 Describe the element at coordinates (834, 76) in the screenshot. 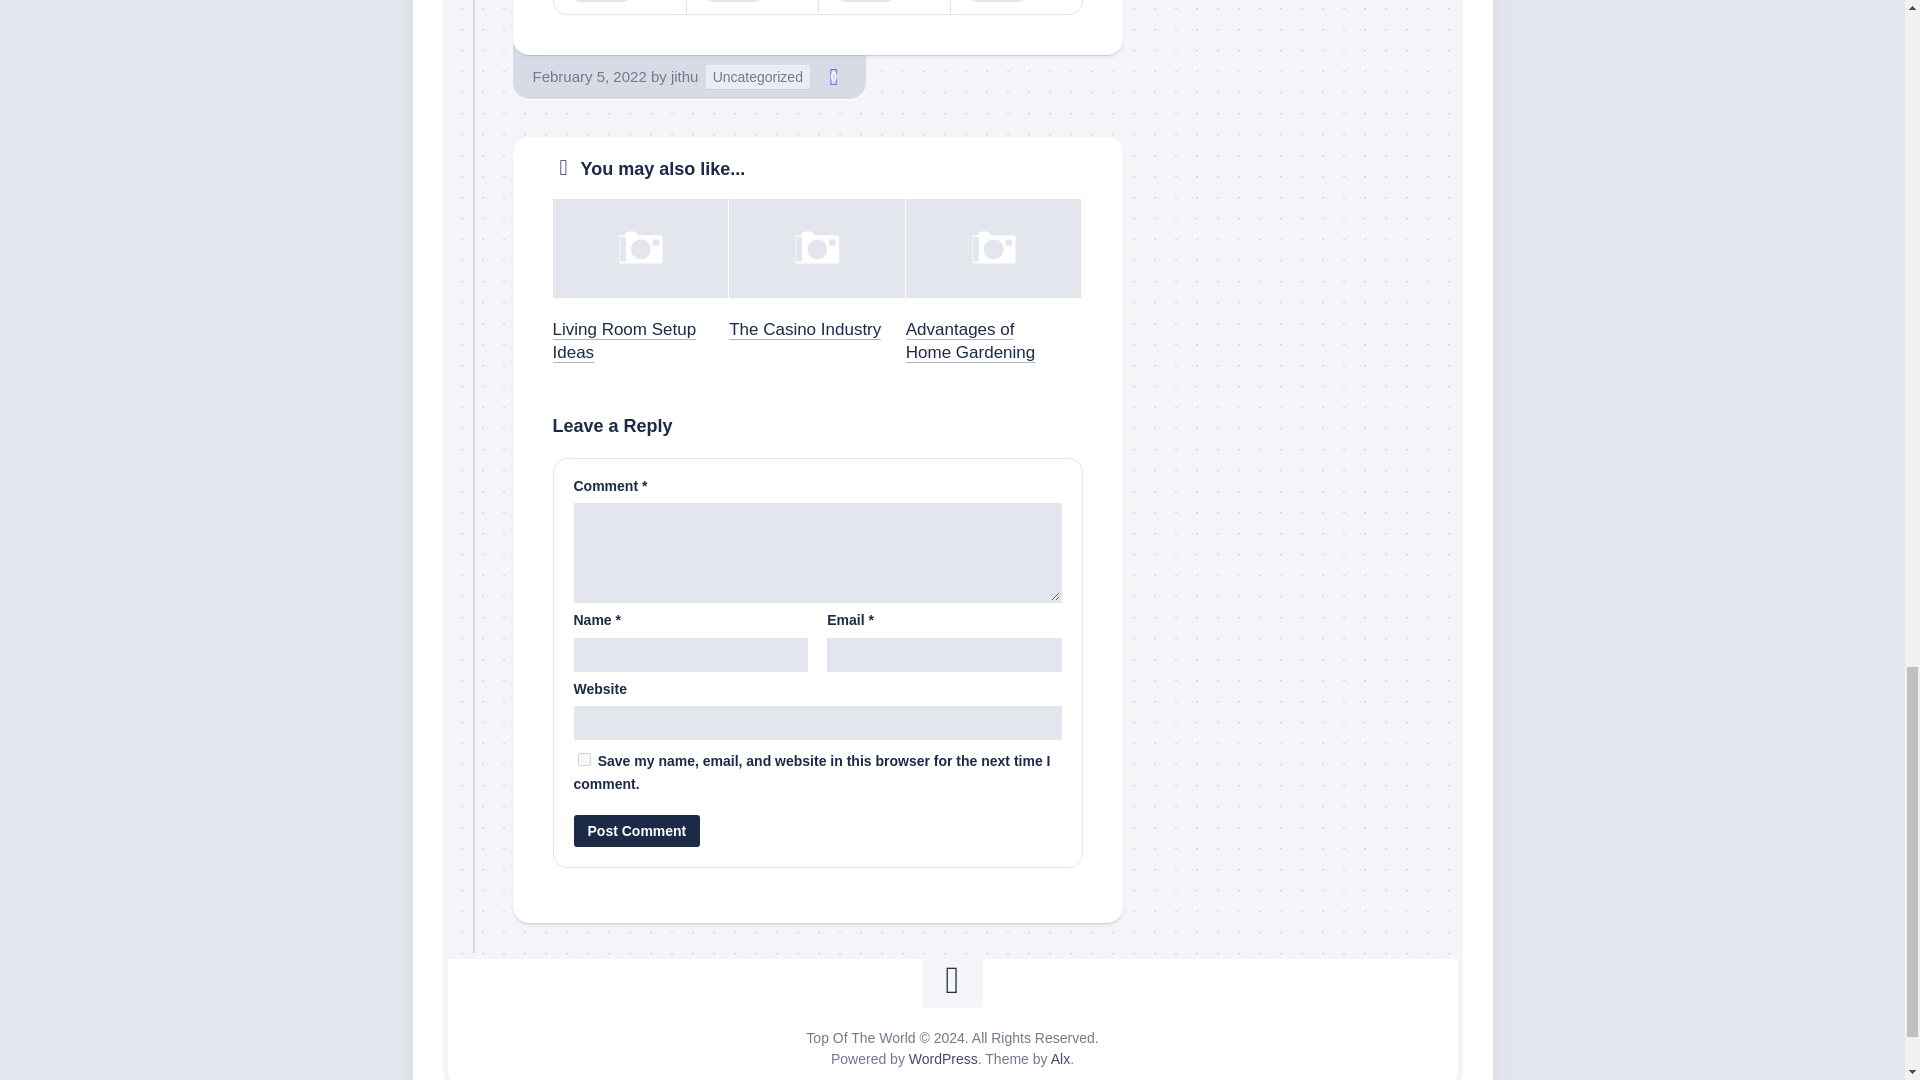

I see `0` at that location.